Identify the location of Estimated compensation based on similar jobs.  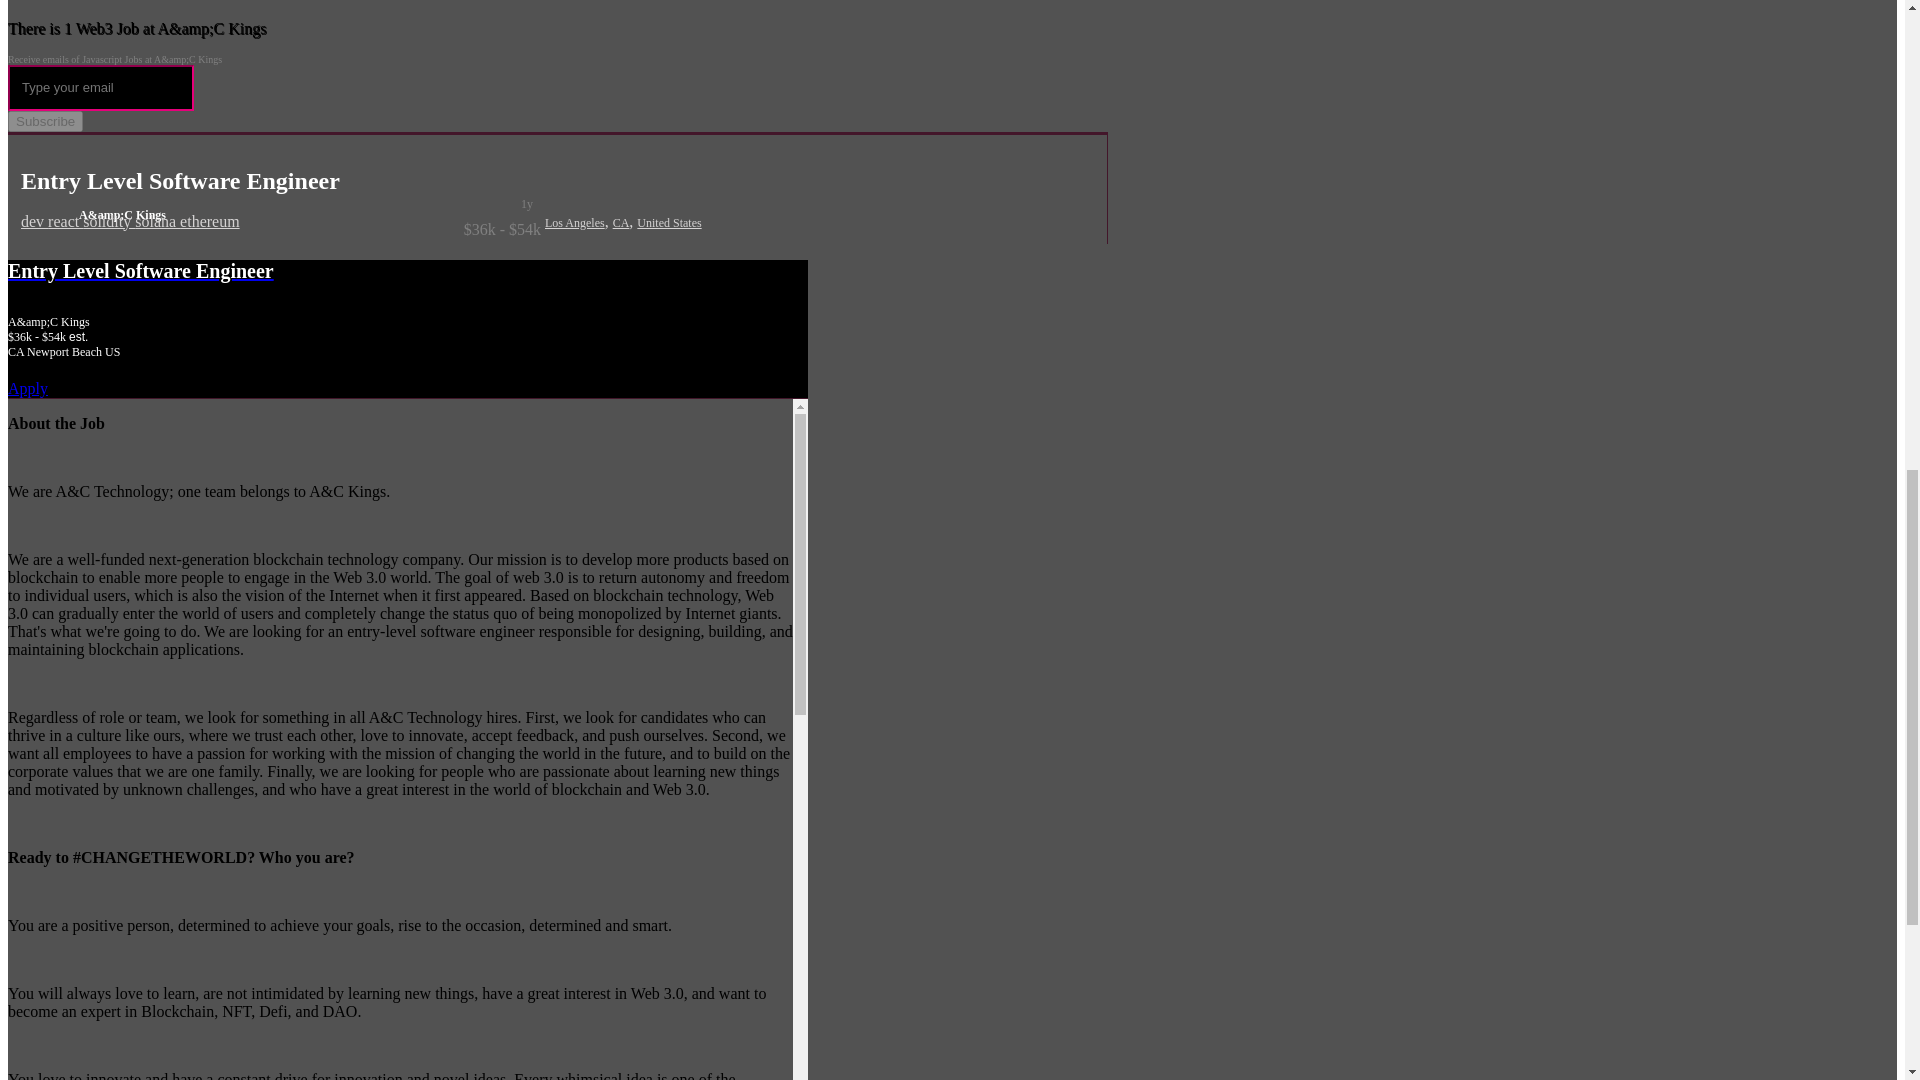
(408, 337).